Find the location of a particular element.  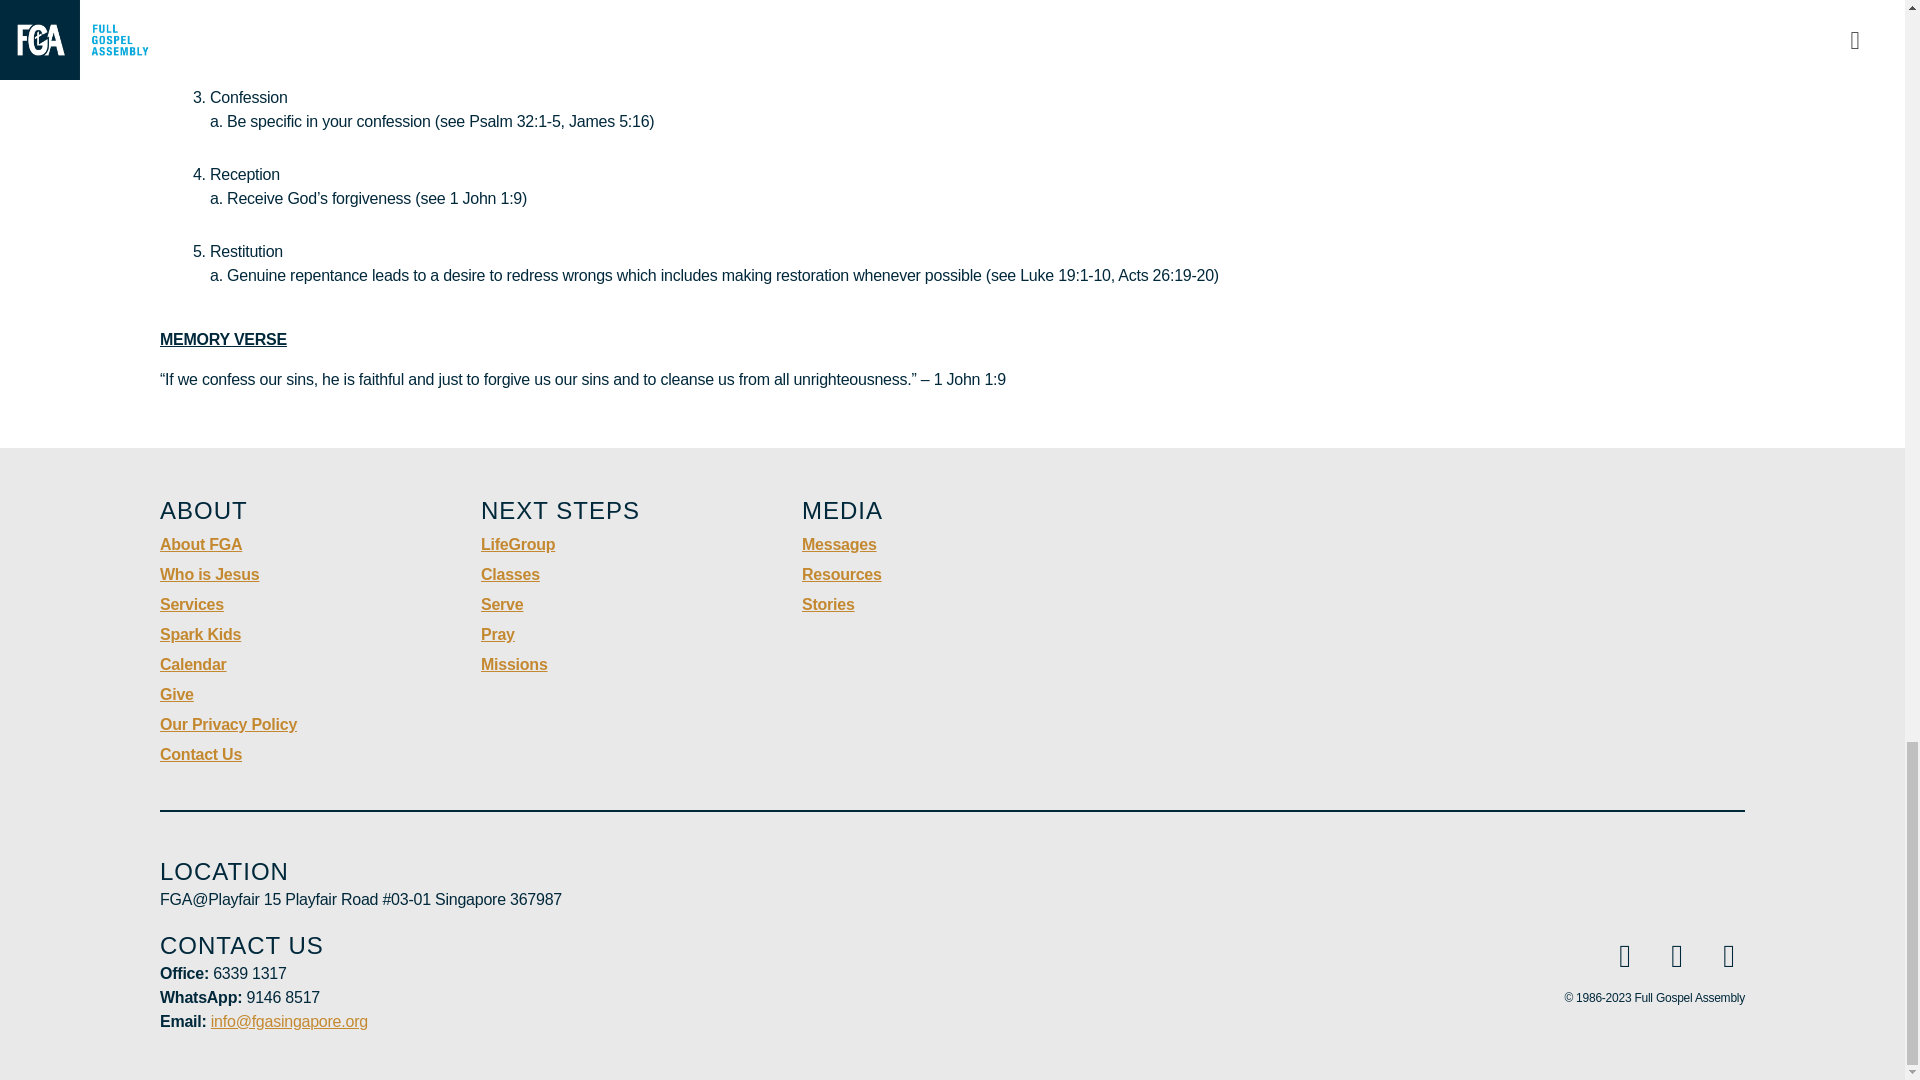

About FGA is located at coordinates (200, 544).